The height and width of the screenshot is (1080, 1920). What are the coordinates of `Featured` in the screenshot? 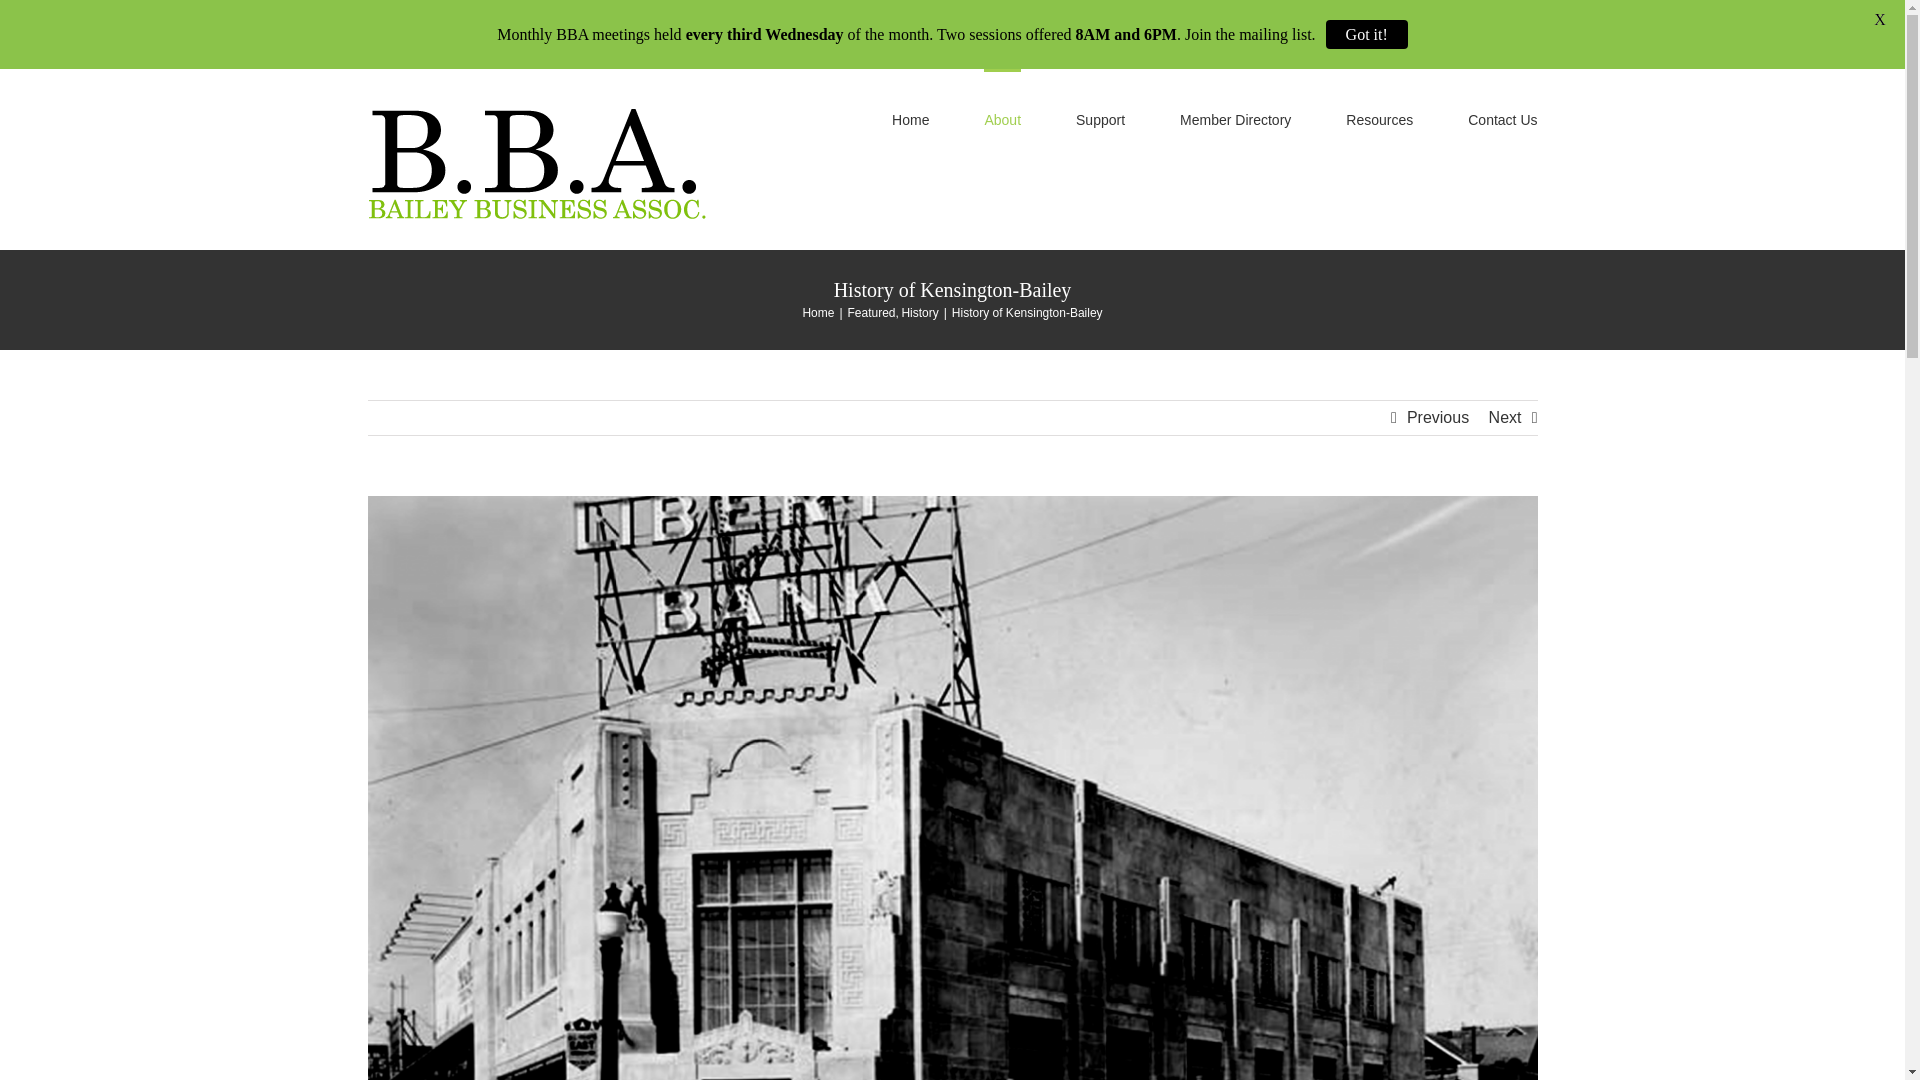 It's located at (872, 312).